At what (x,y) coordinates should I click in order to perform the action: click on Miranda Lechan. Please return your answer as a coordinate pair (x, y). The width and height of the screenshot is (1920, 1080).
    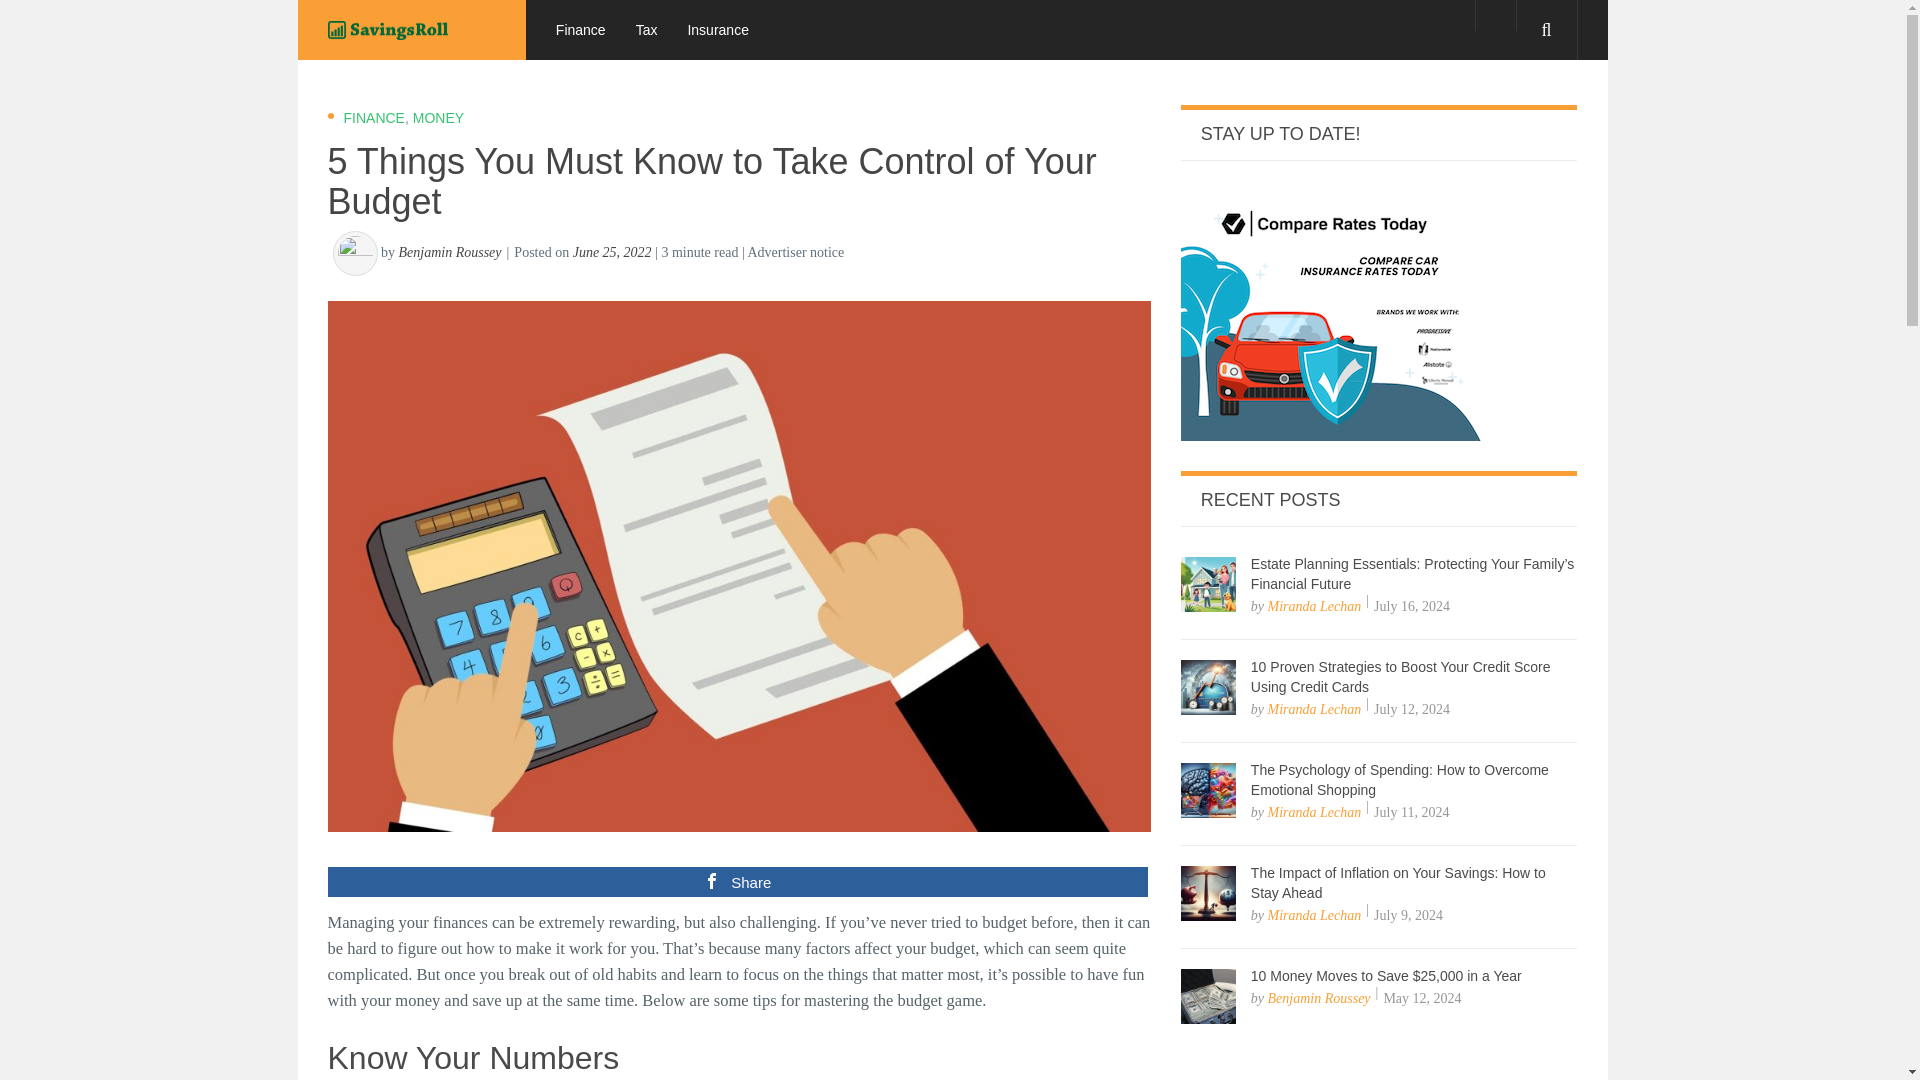
    Looking at the image, I should click on (1314, 709).